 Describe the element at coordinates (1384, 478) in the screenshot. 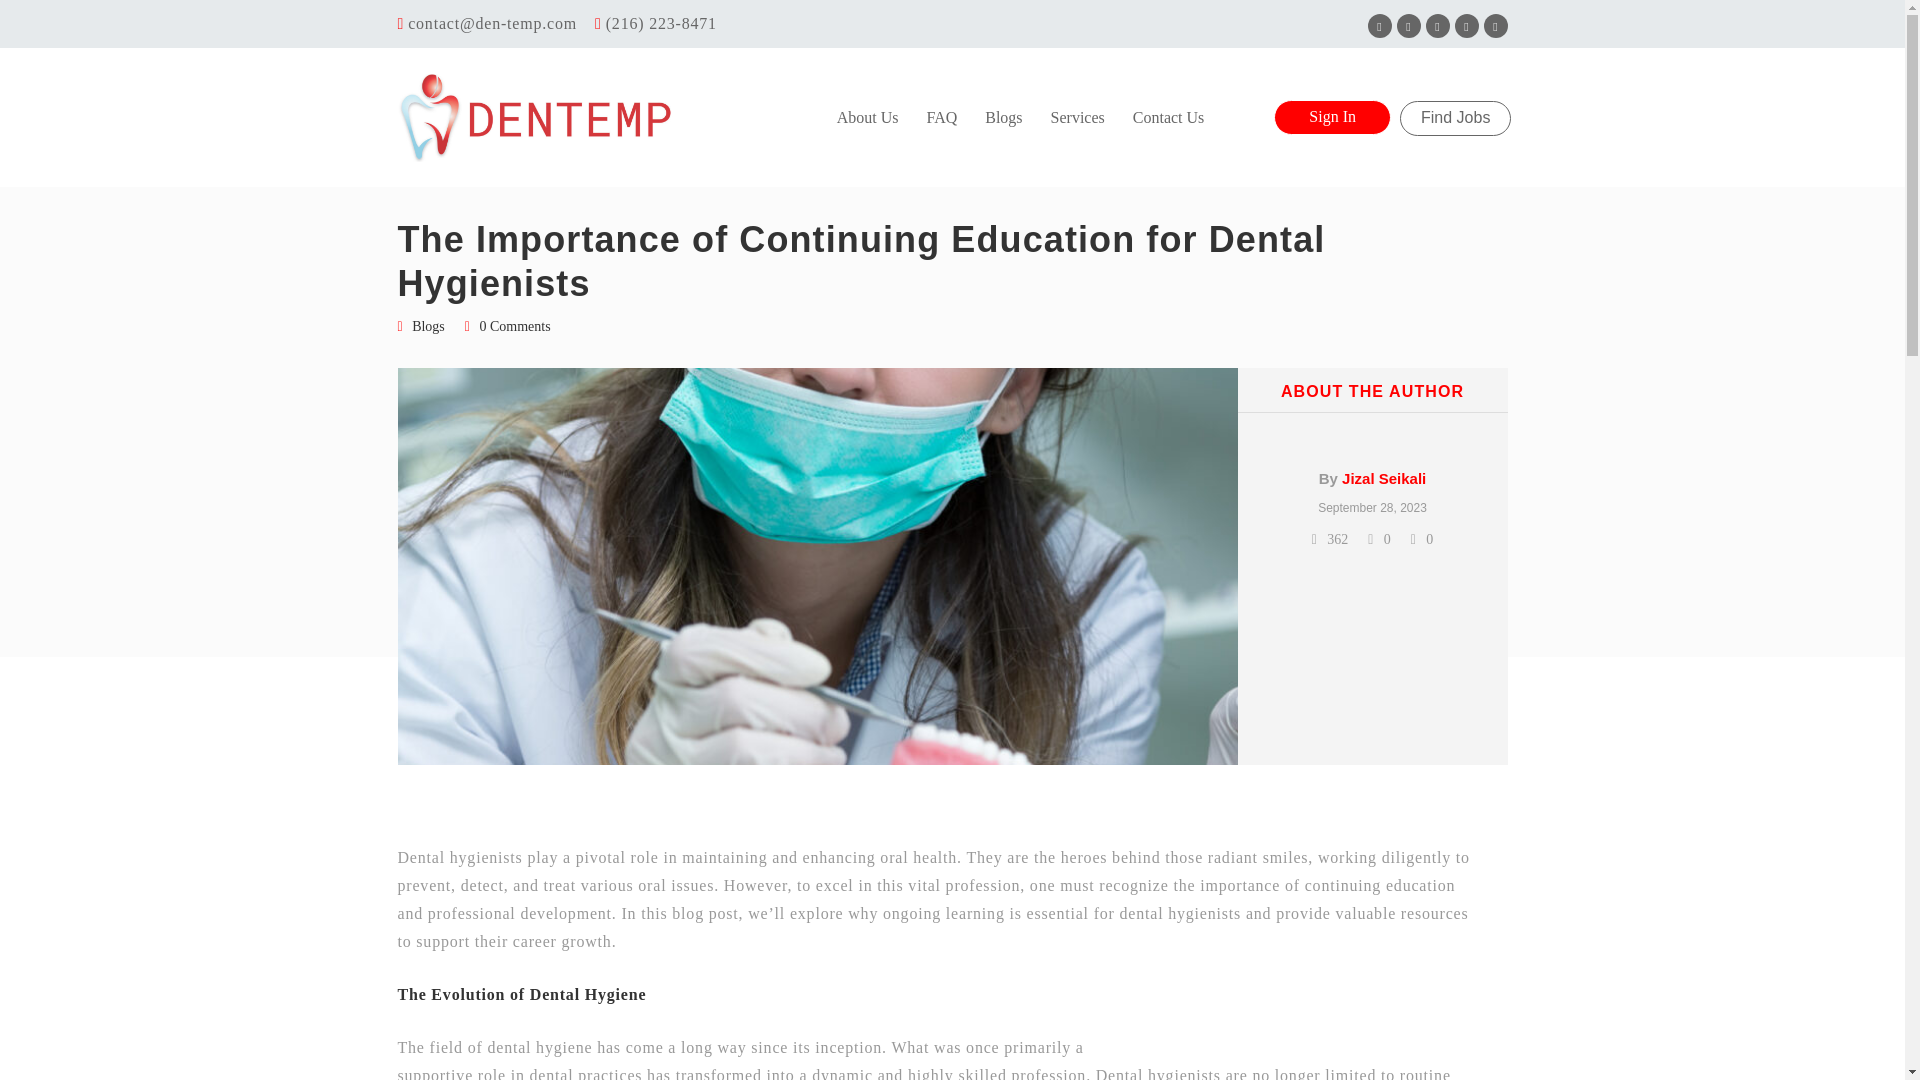

I see `Jizal Seikali` at that location.